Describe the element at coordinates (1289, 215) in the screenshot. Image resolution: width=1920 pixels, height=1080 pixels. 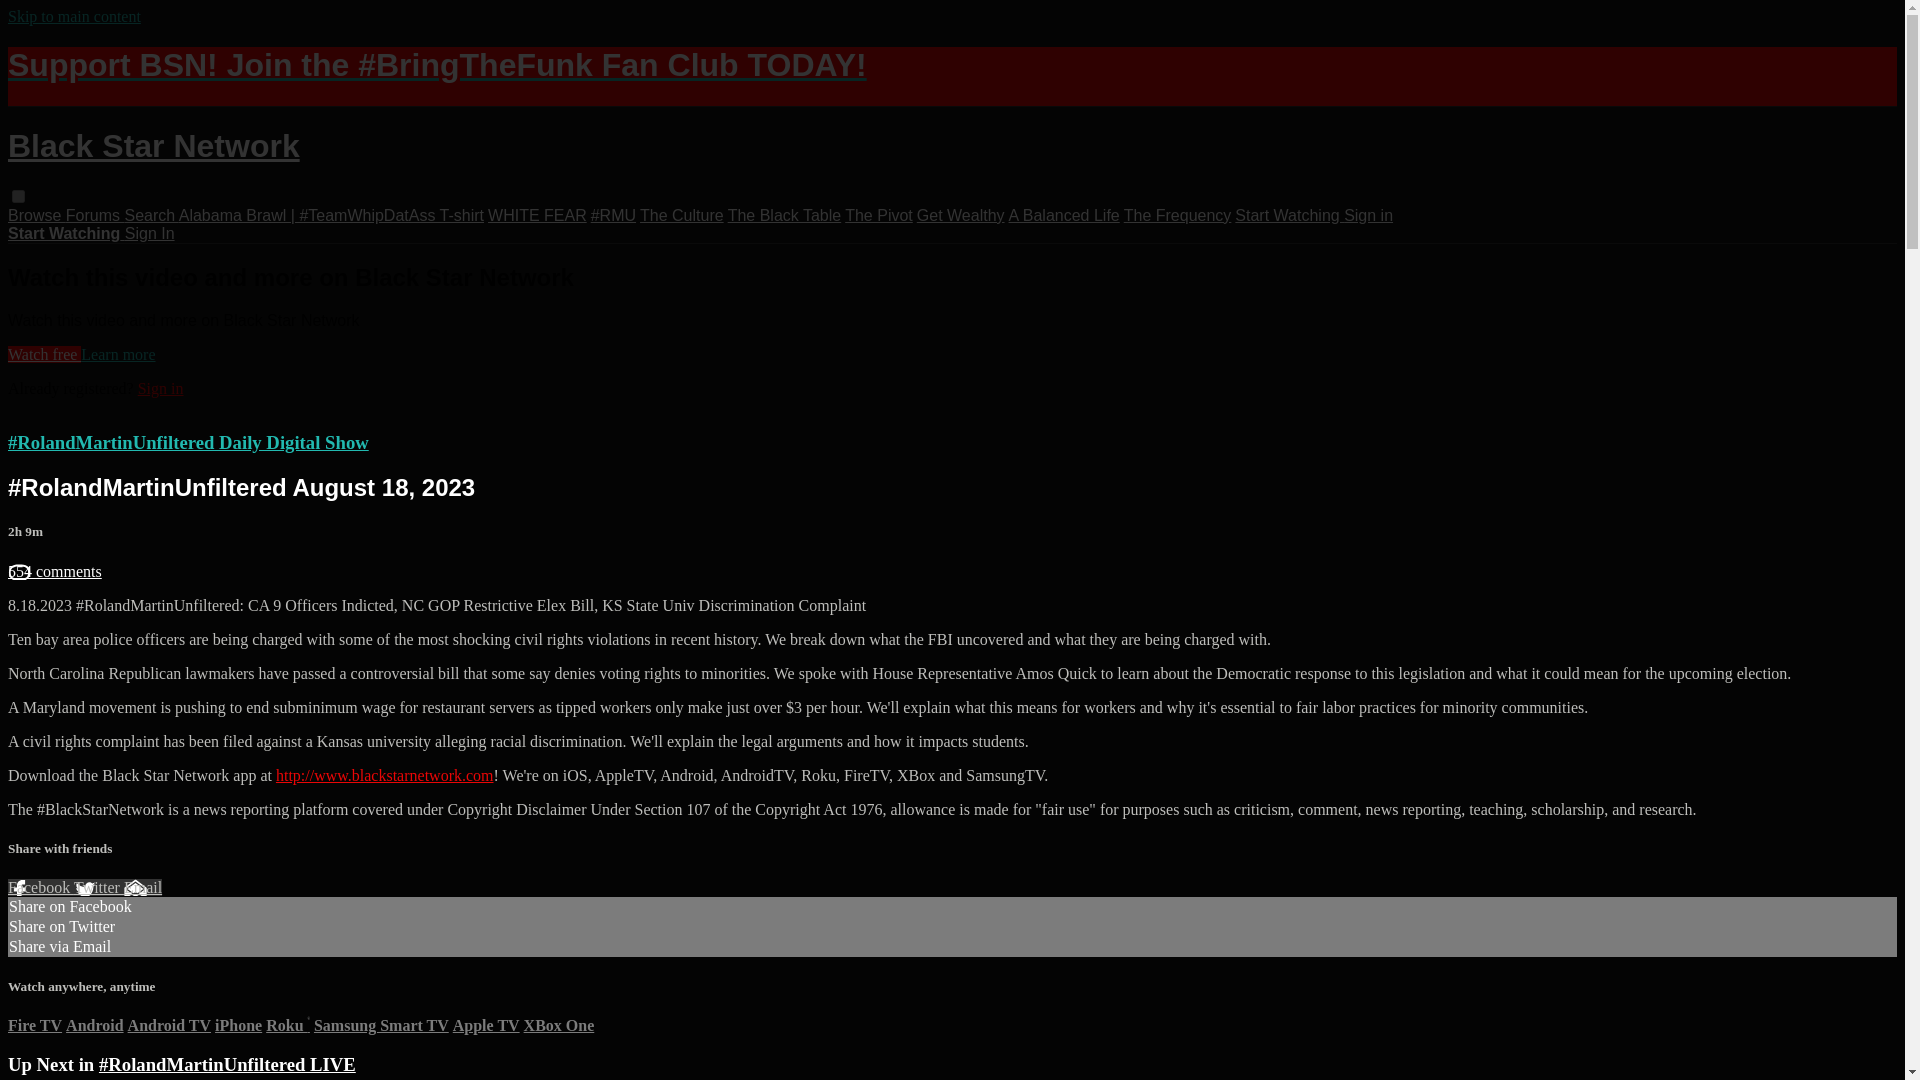
I see `Start Watching` at that location.